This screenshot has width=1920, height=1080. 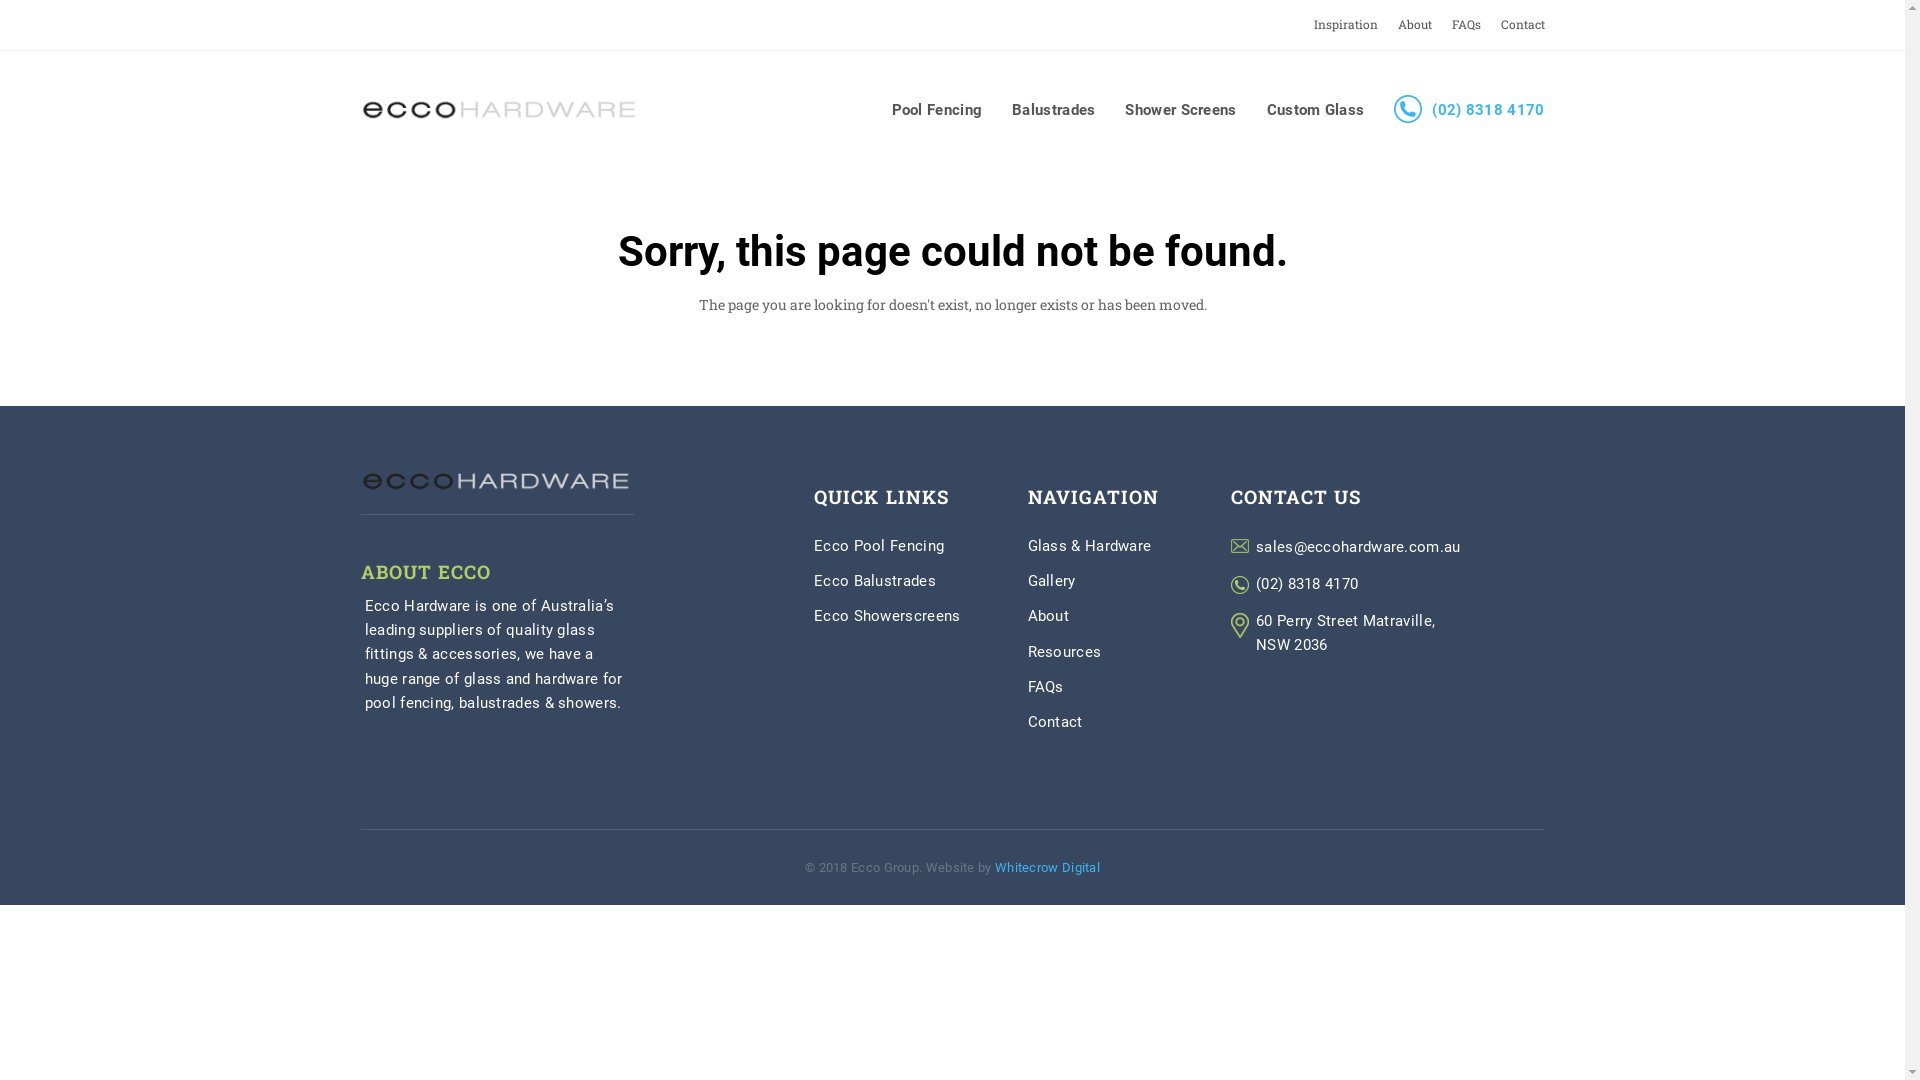 I want to click on Glass & Hardware, so click(x=1090, y=546).